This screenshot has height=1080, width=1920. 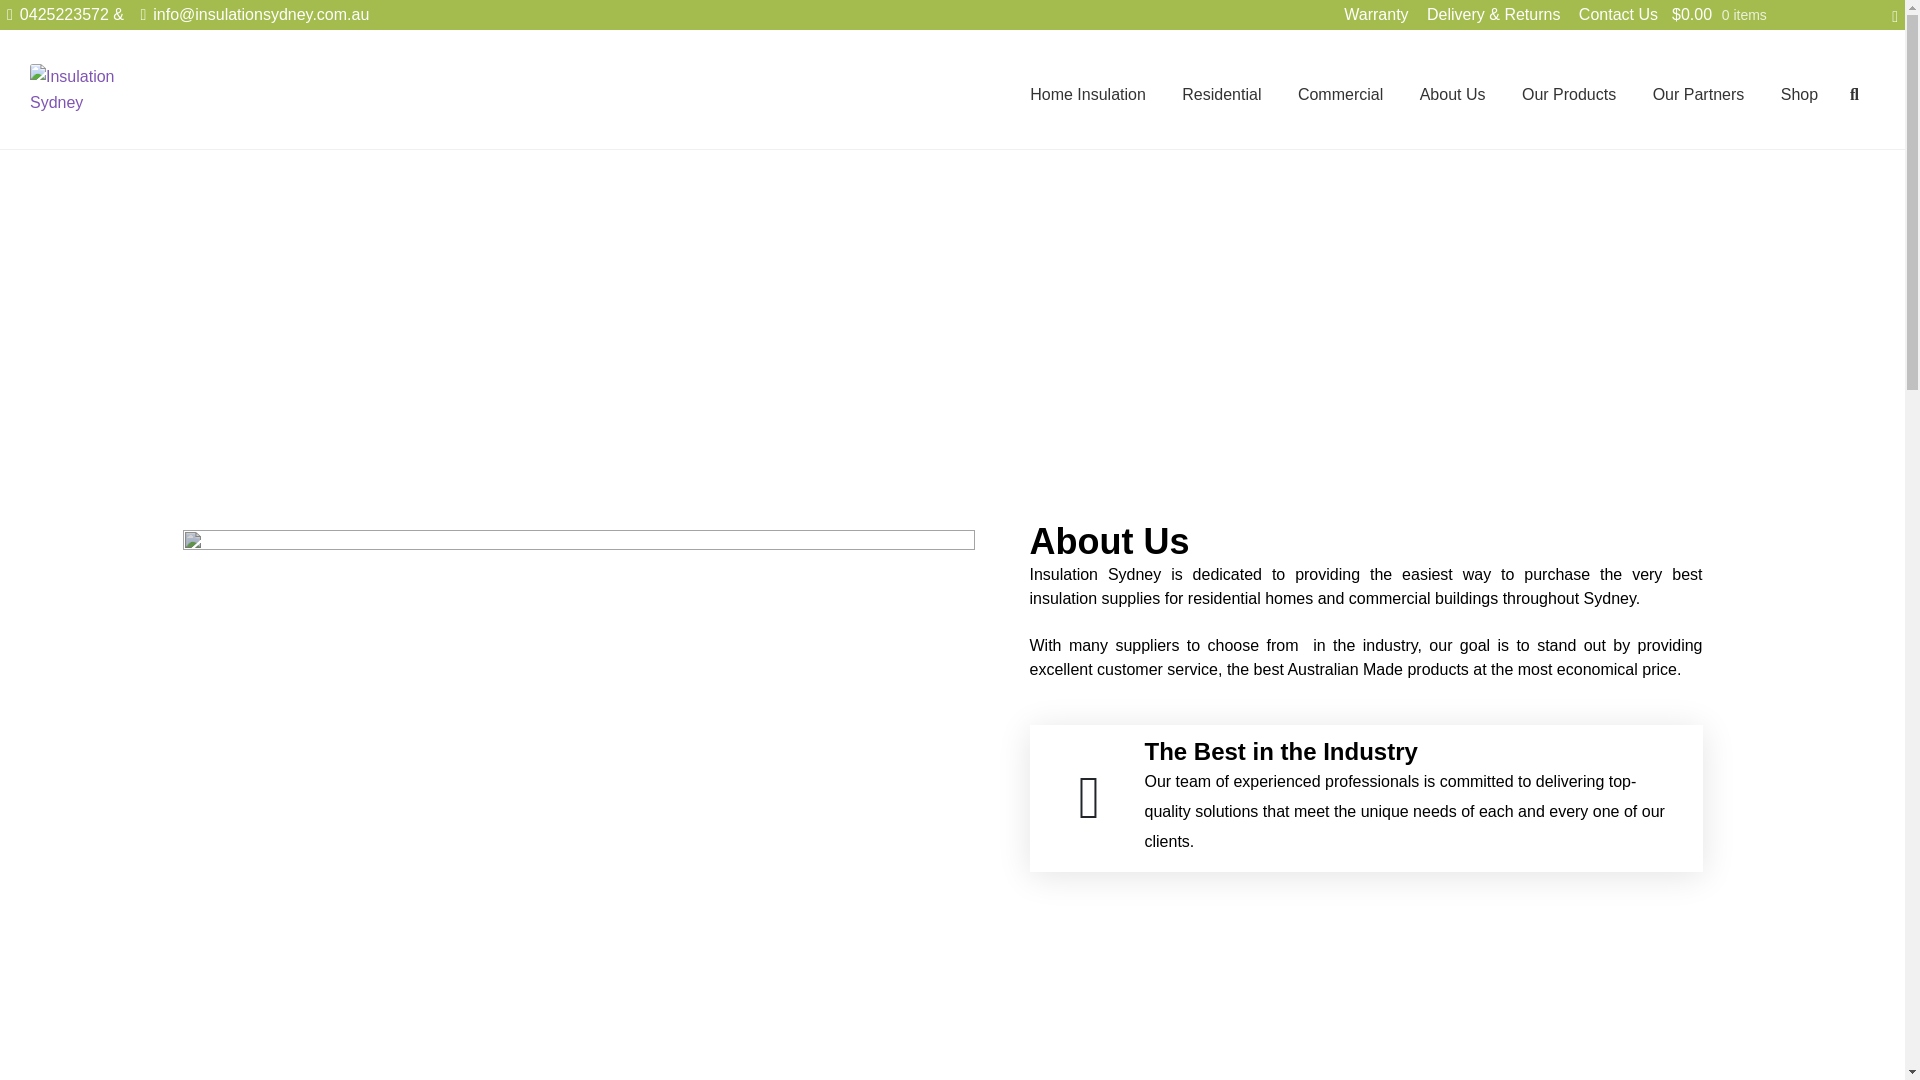 What do you see at coordinates (1222, 94) in the screenshot?
I see `Residential` at bounding box center [1222, 94].